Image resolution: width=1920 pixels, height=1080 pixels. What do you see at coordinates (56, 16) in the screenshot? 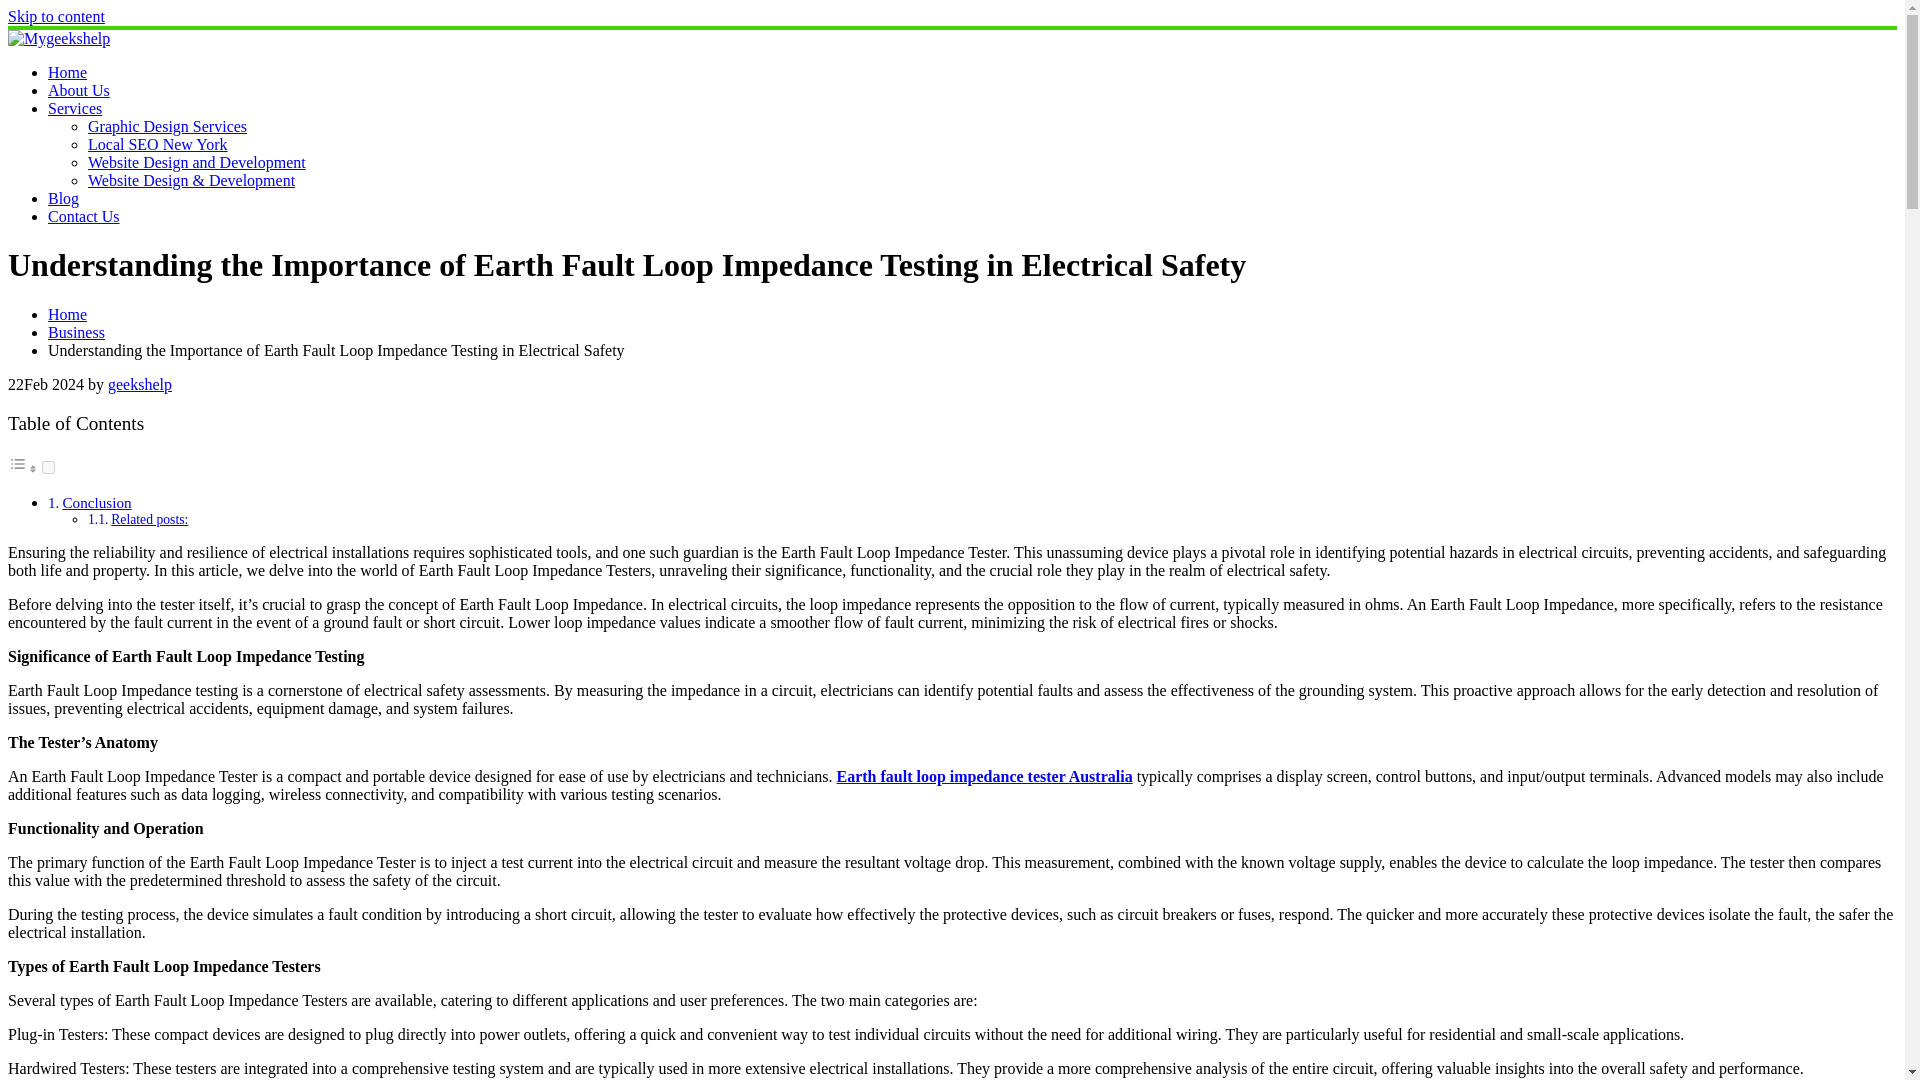
I see `Skip to content` at bounding box center [56, 16].